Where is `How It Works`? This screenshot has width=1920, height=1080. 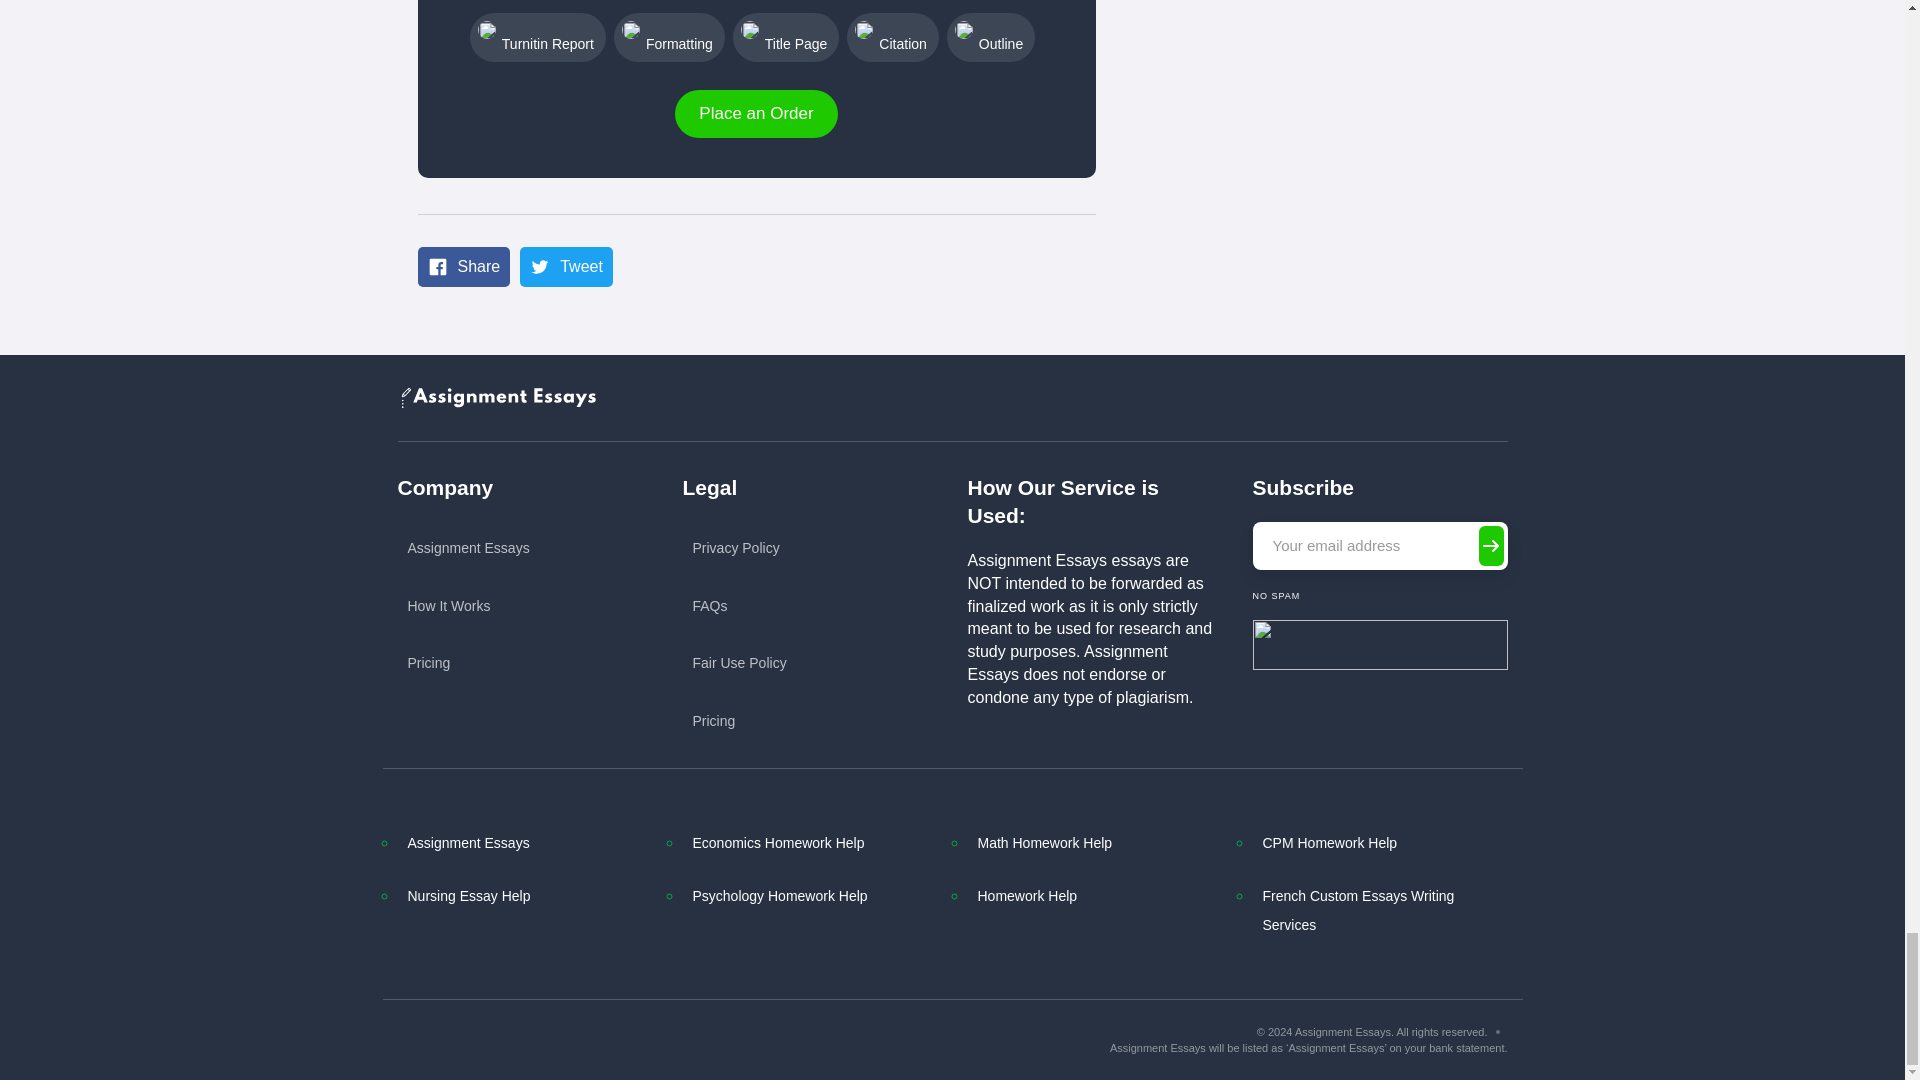 How It Works is located at coordinates (468, 606).